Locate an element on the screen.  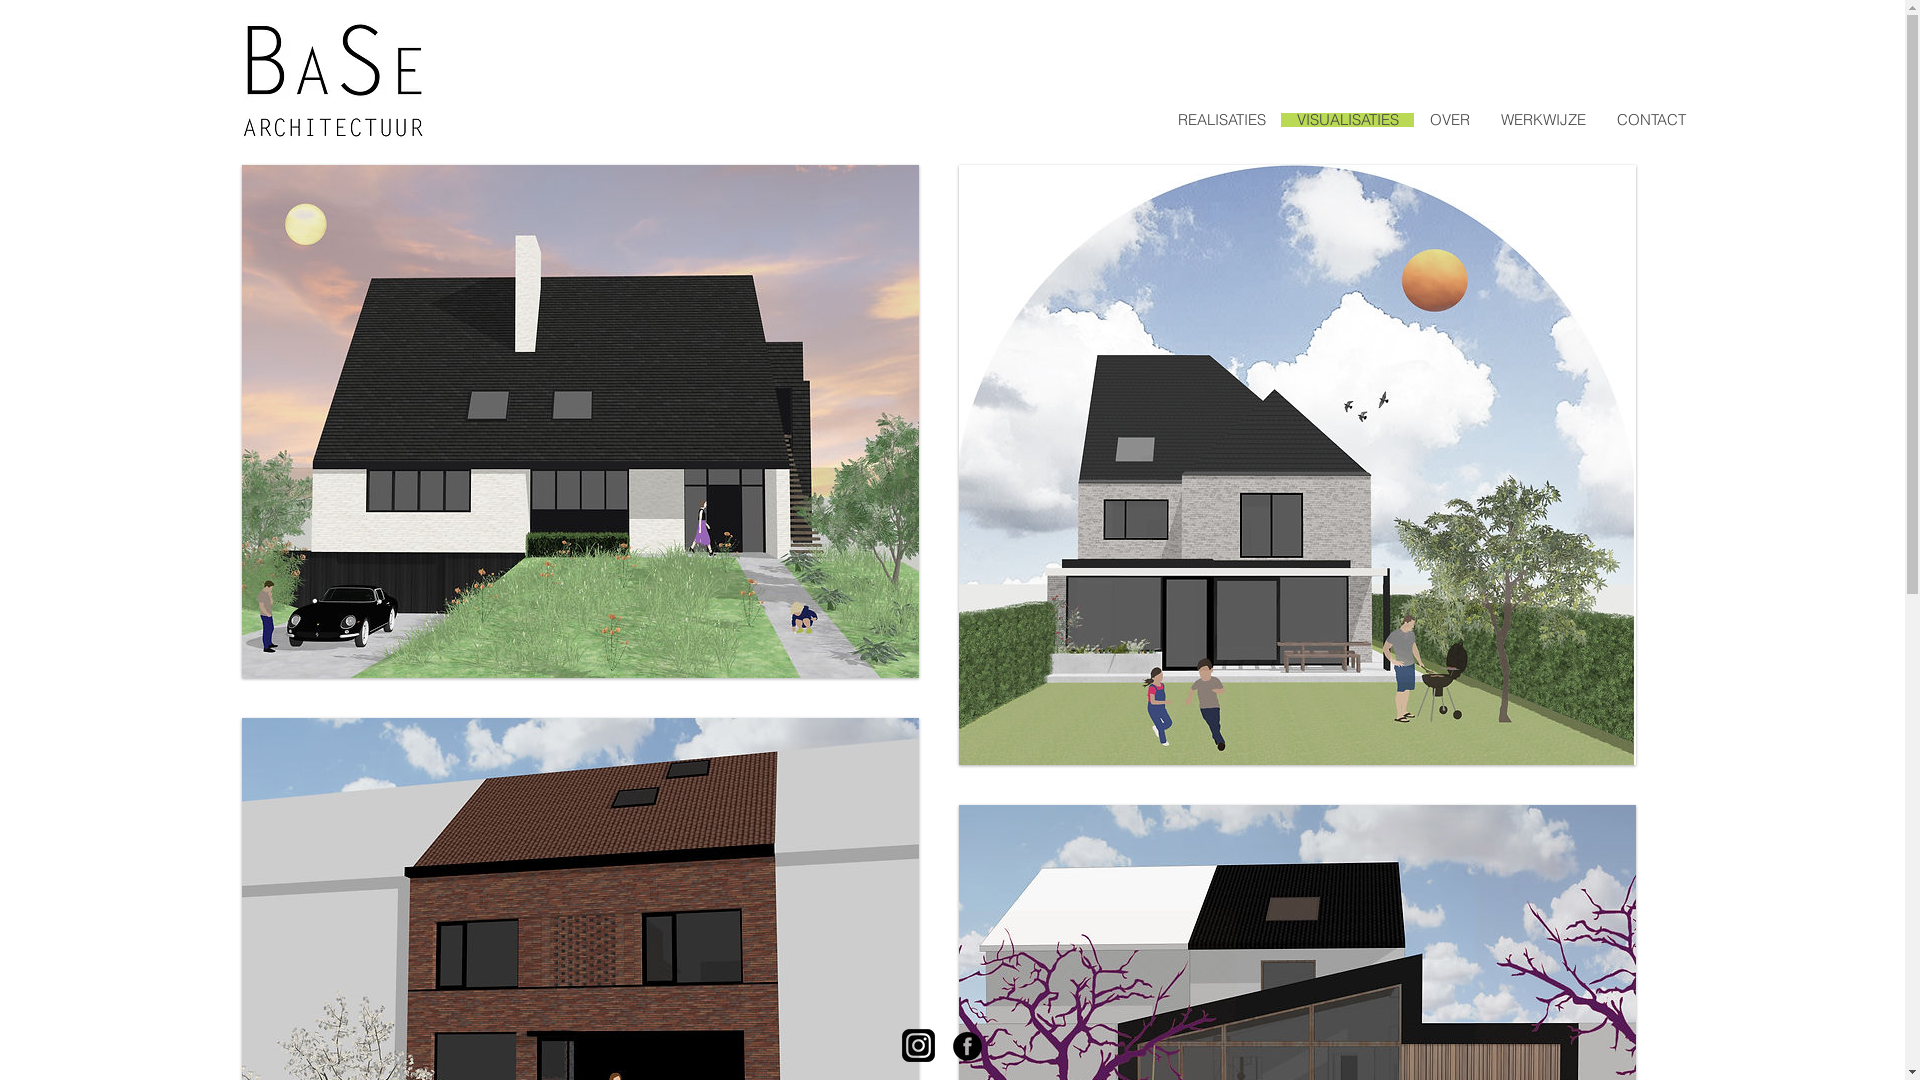
CONTACT is located at coordinates (1650, 120).